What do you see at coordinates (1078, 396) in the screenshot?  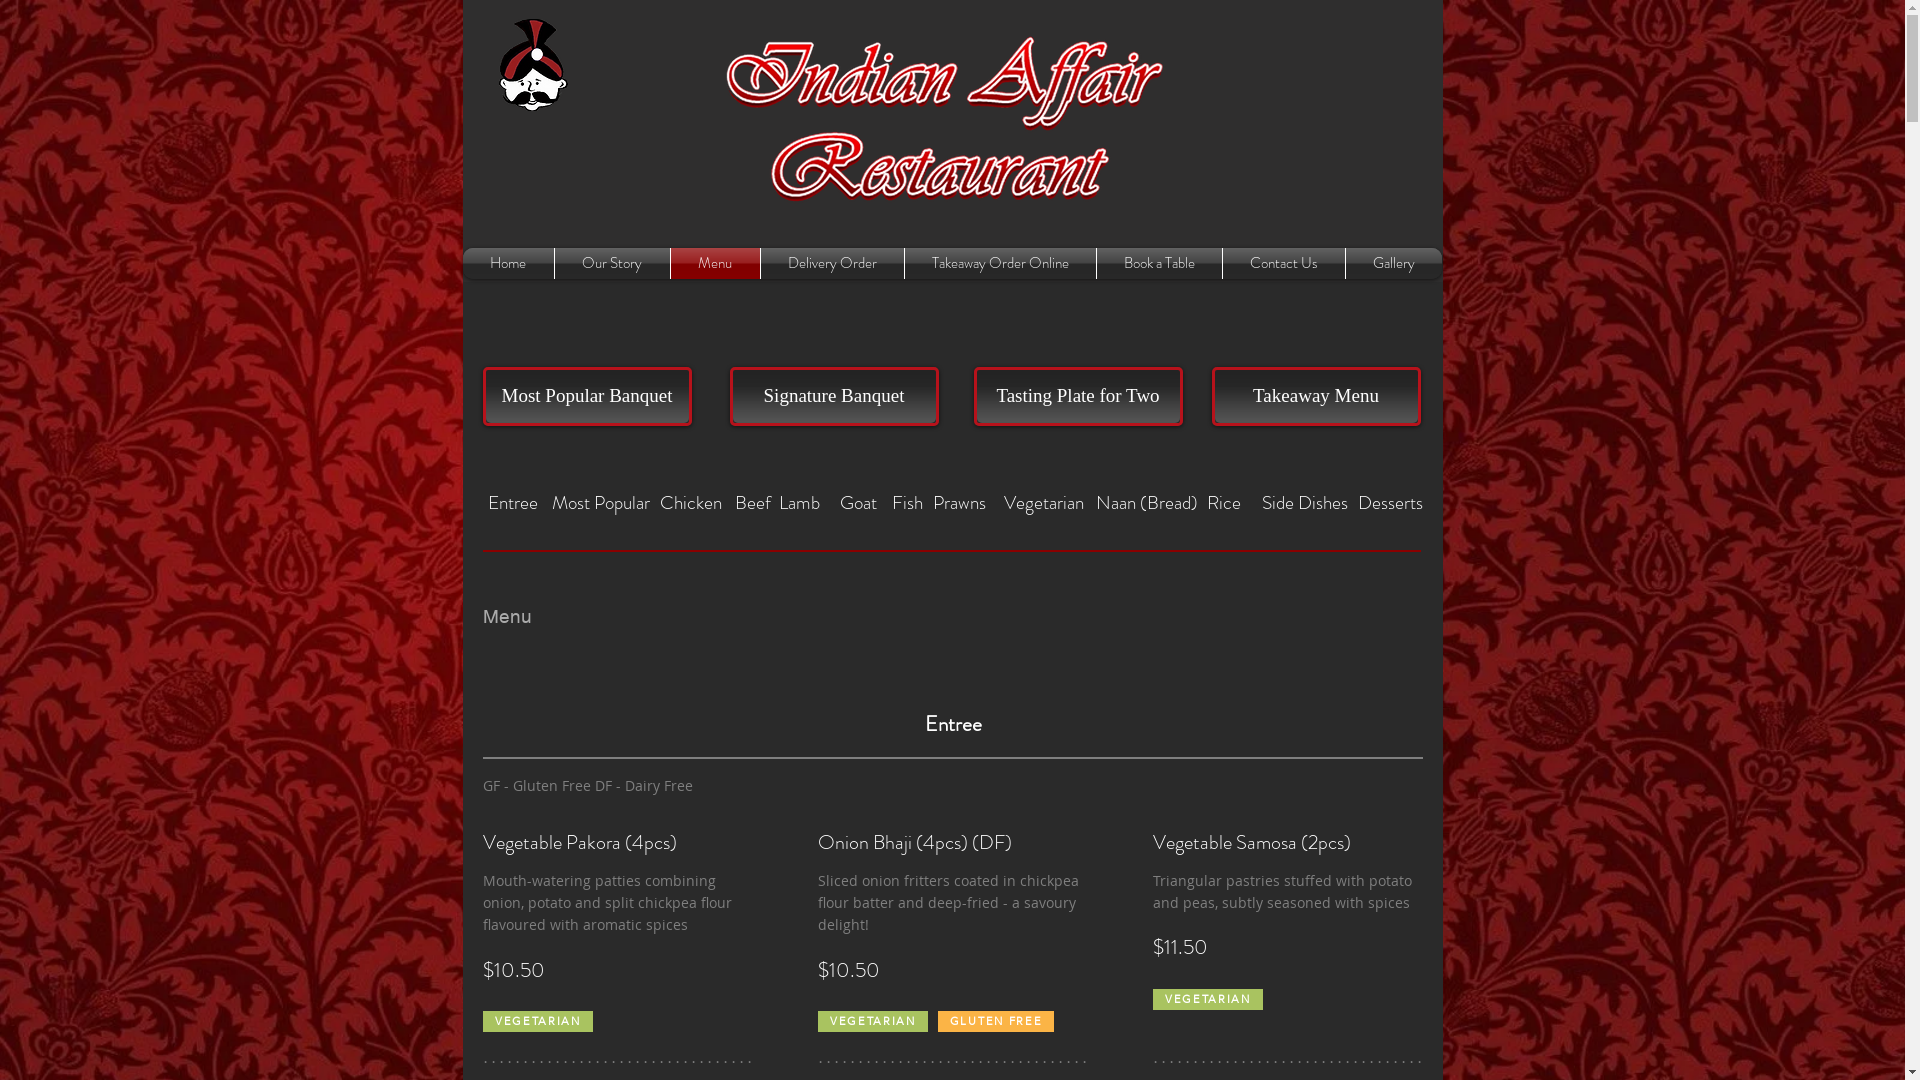 I see `Tasting Plate for Two` at bounding box center [1078, 396].